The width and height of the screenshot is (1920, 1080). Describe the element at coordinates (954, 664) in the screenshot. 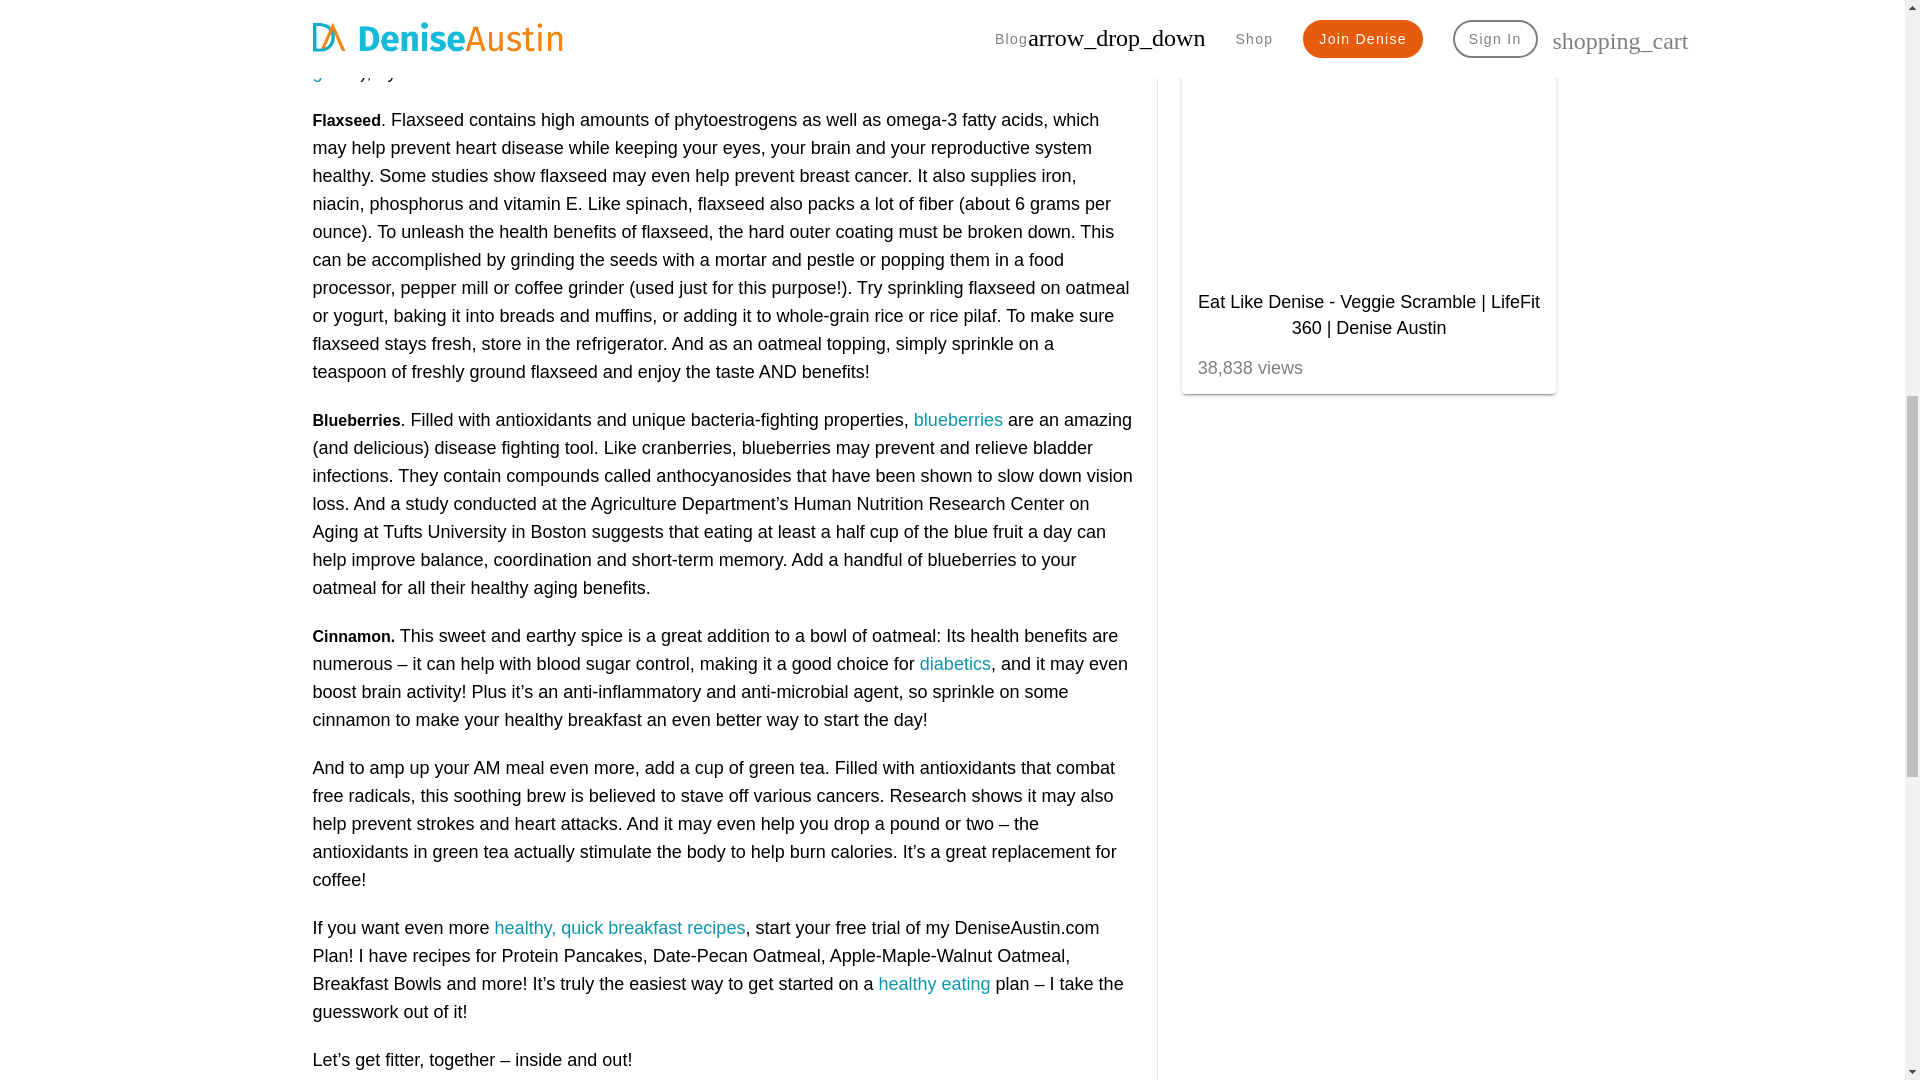

I see `diabetics` at that location.